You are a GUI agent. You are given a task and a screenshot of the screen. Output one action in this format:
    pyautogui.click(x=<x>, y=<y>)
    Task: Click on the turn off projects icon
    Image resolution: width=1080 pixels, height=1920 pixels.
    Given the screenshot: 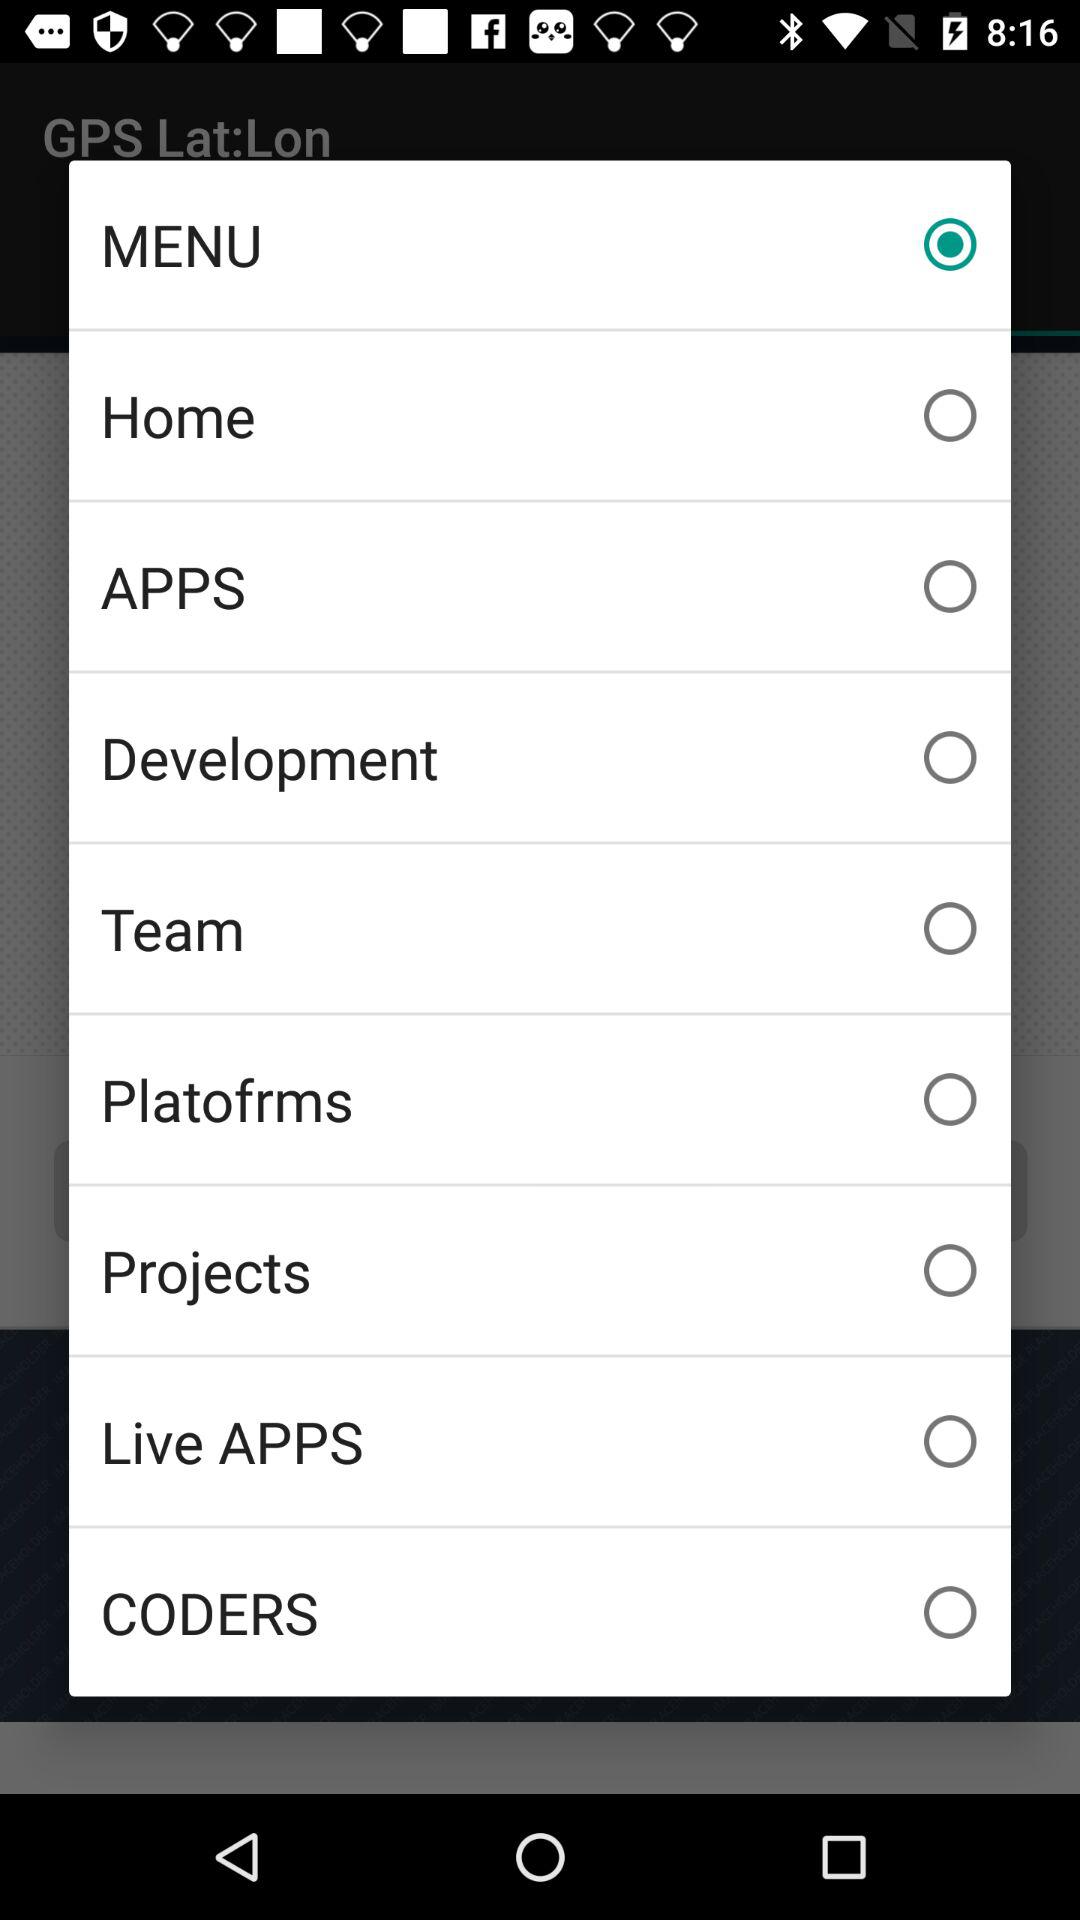 What is the action you would take?
    pyautogui.click(x=540, y=1270)
    